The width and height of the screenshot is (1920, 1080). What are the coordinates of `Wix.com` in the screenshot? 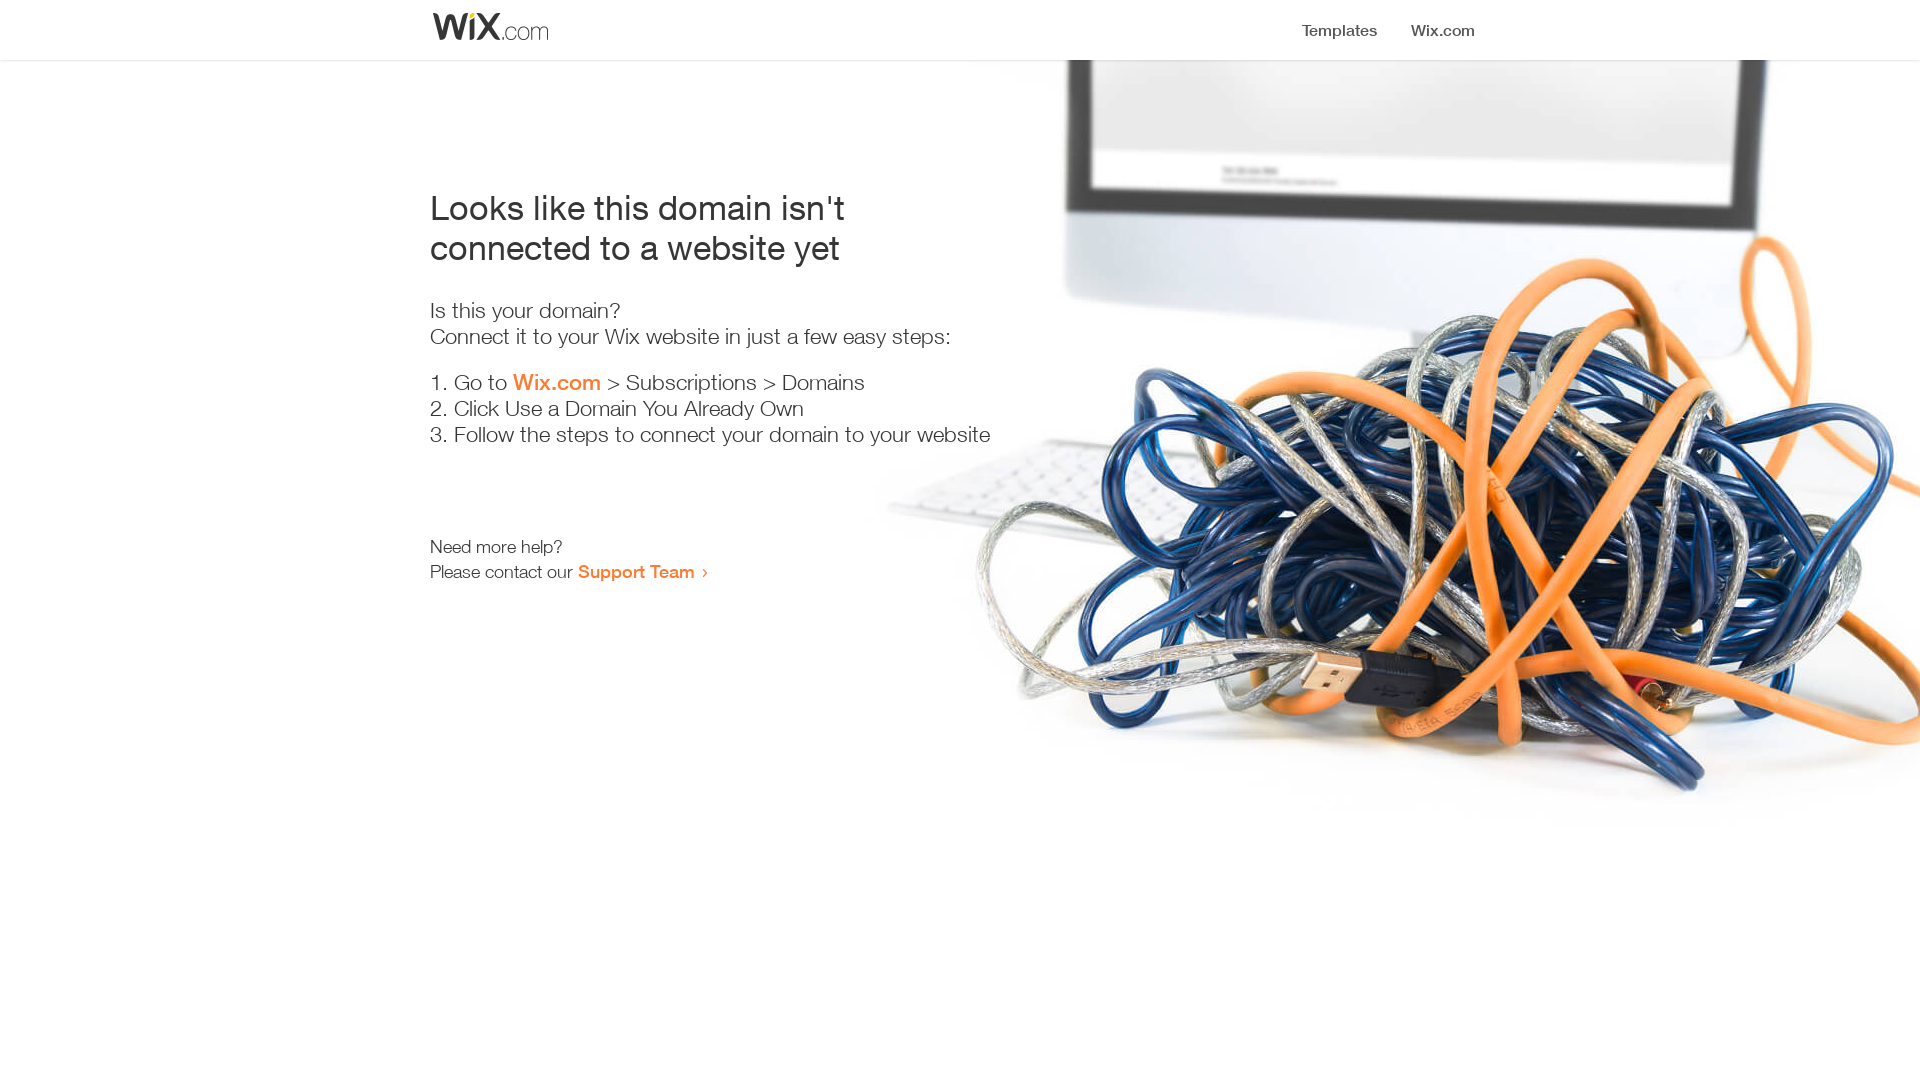 It's located at (557, 382).